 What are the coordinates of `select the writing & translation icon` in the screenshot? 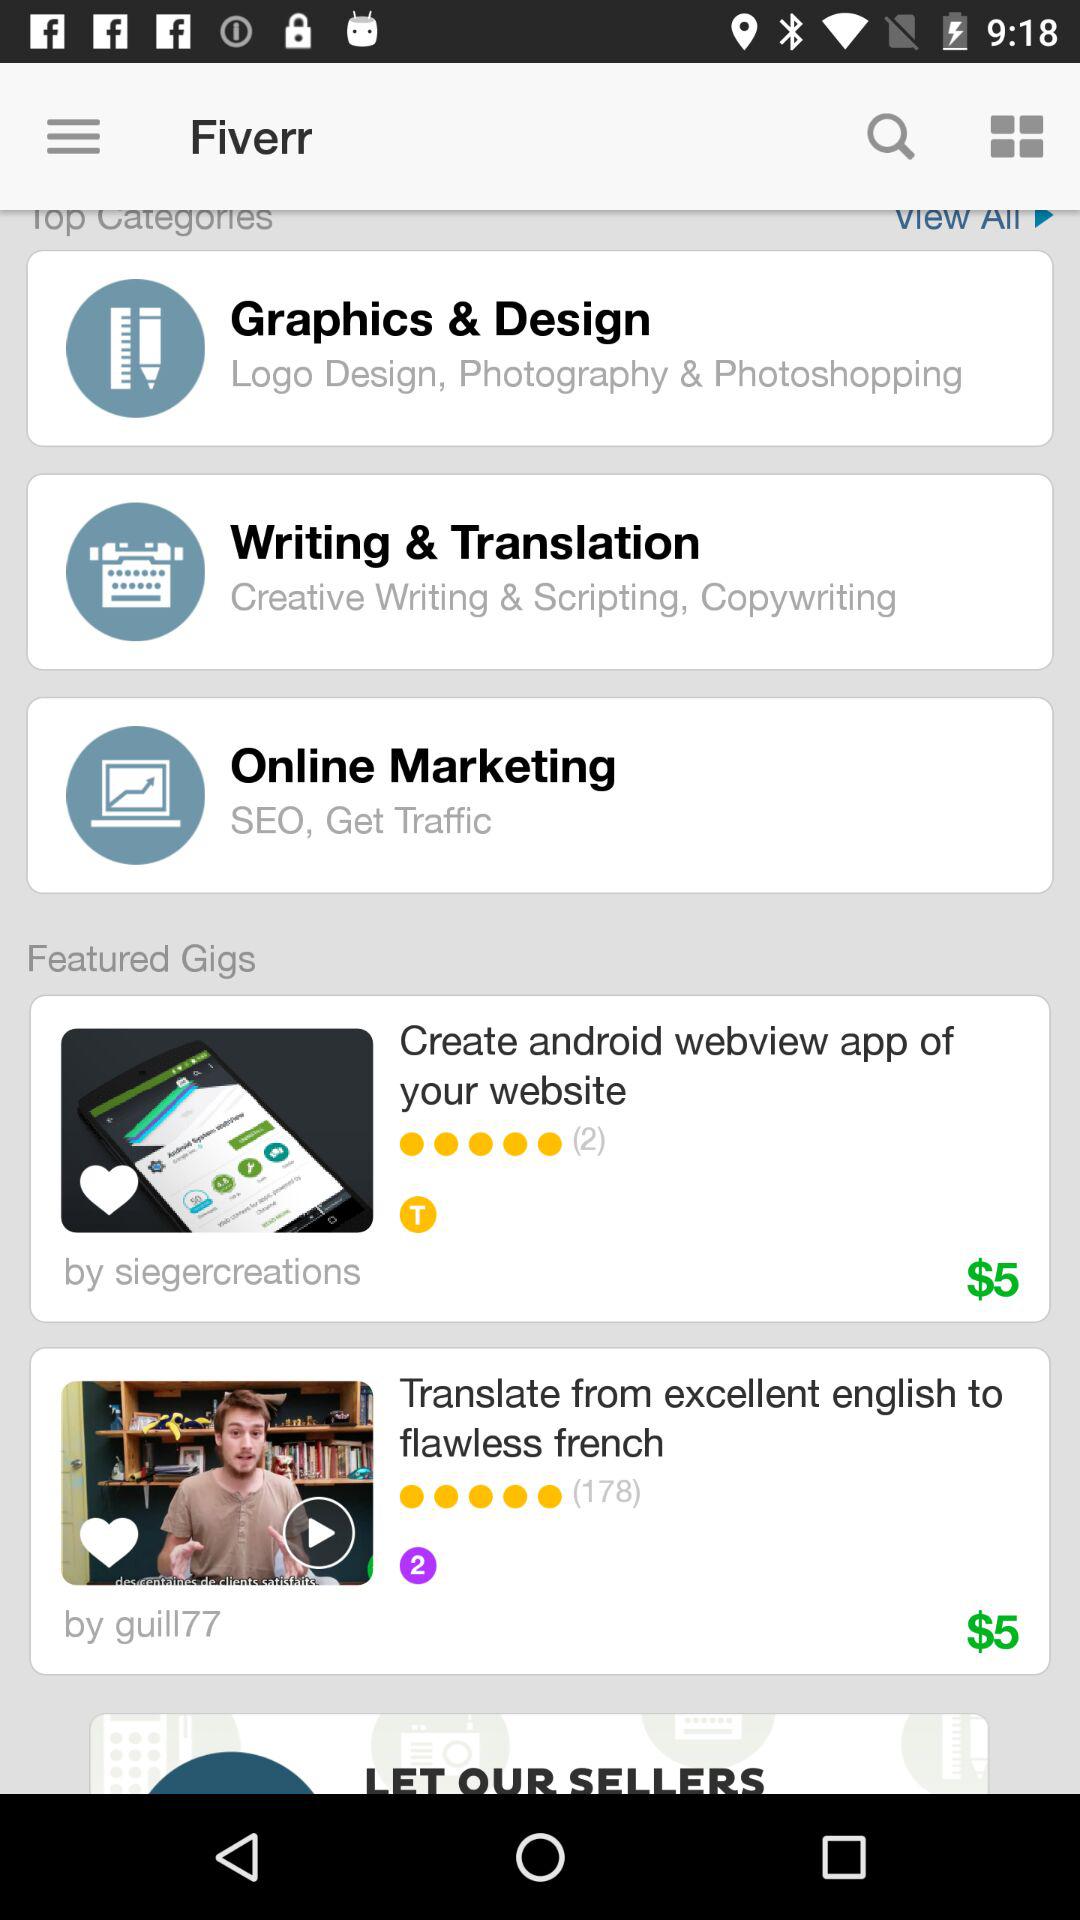 It's located at (627, 541).